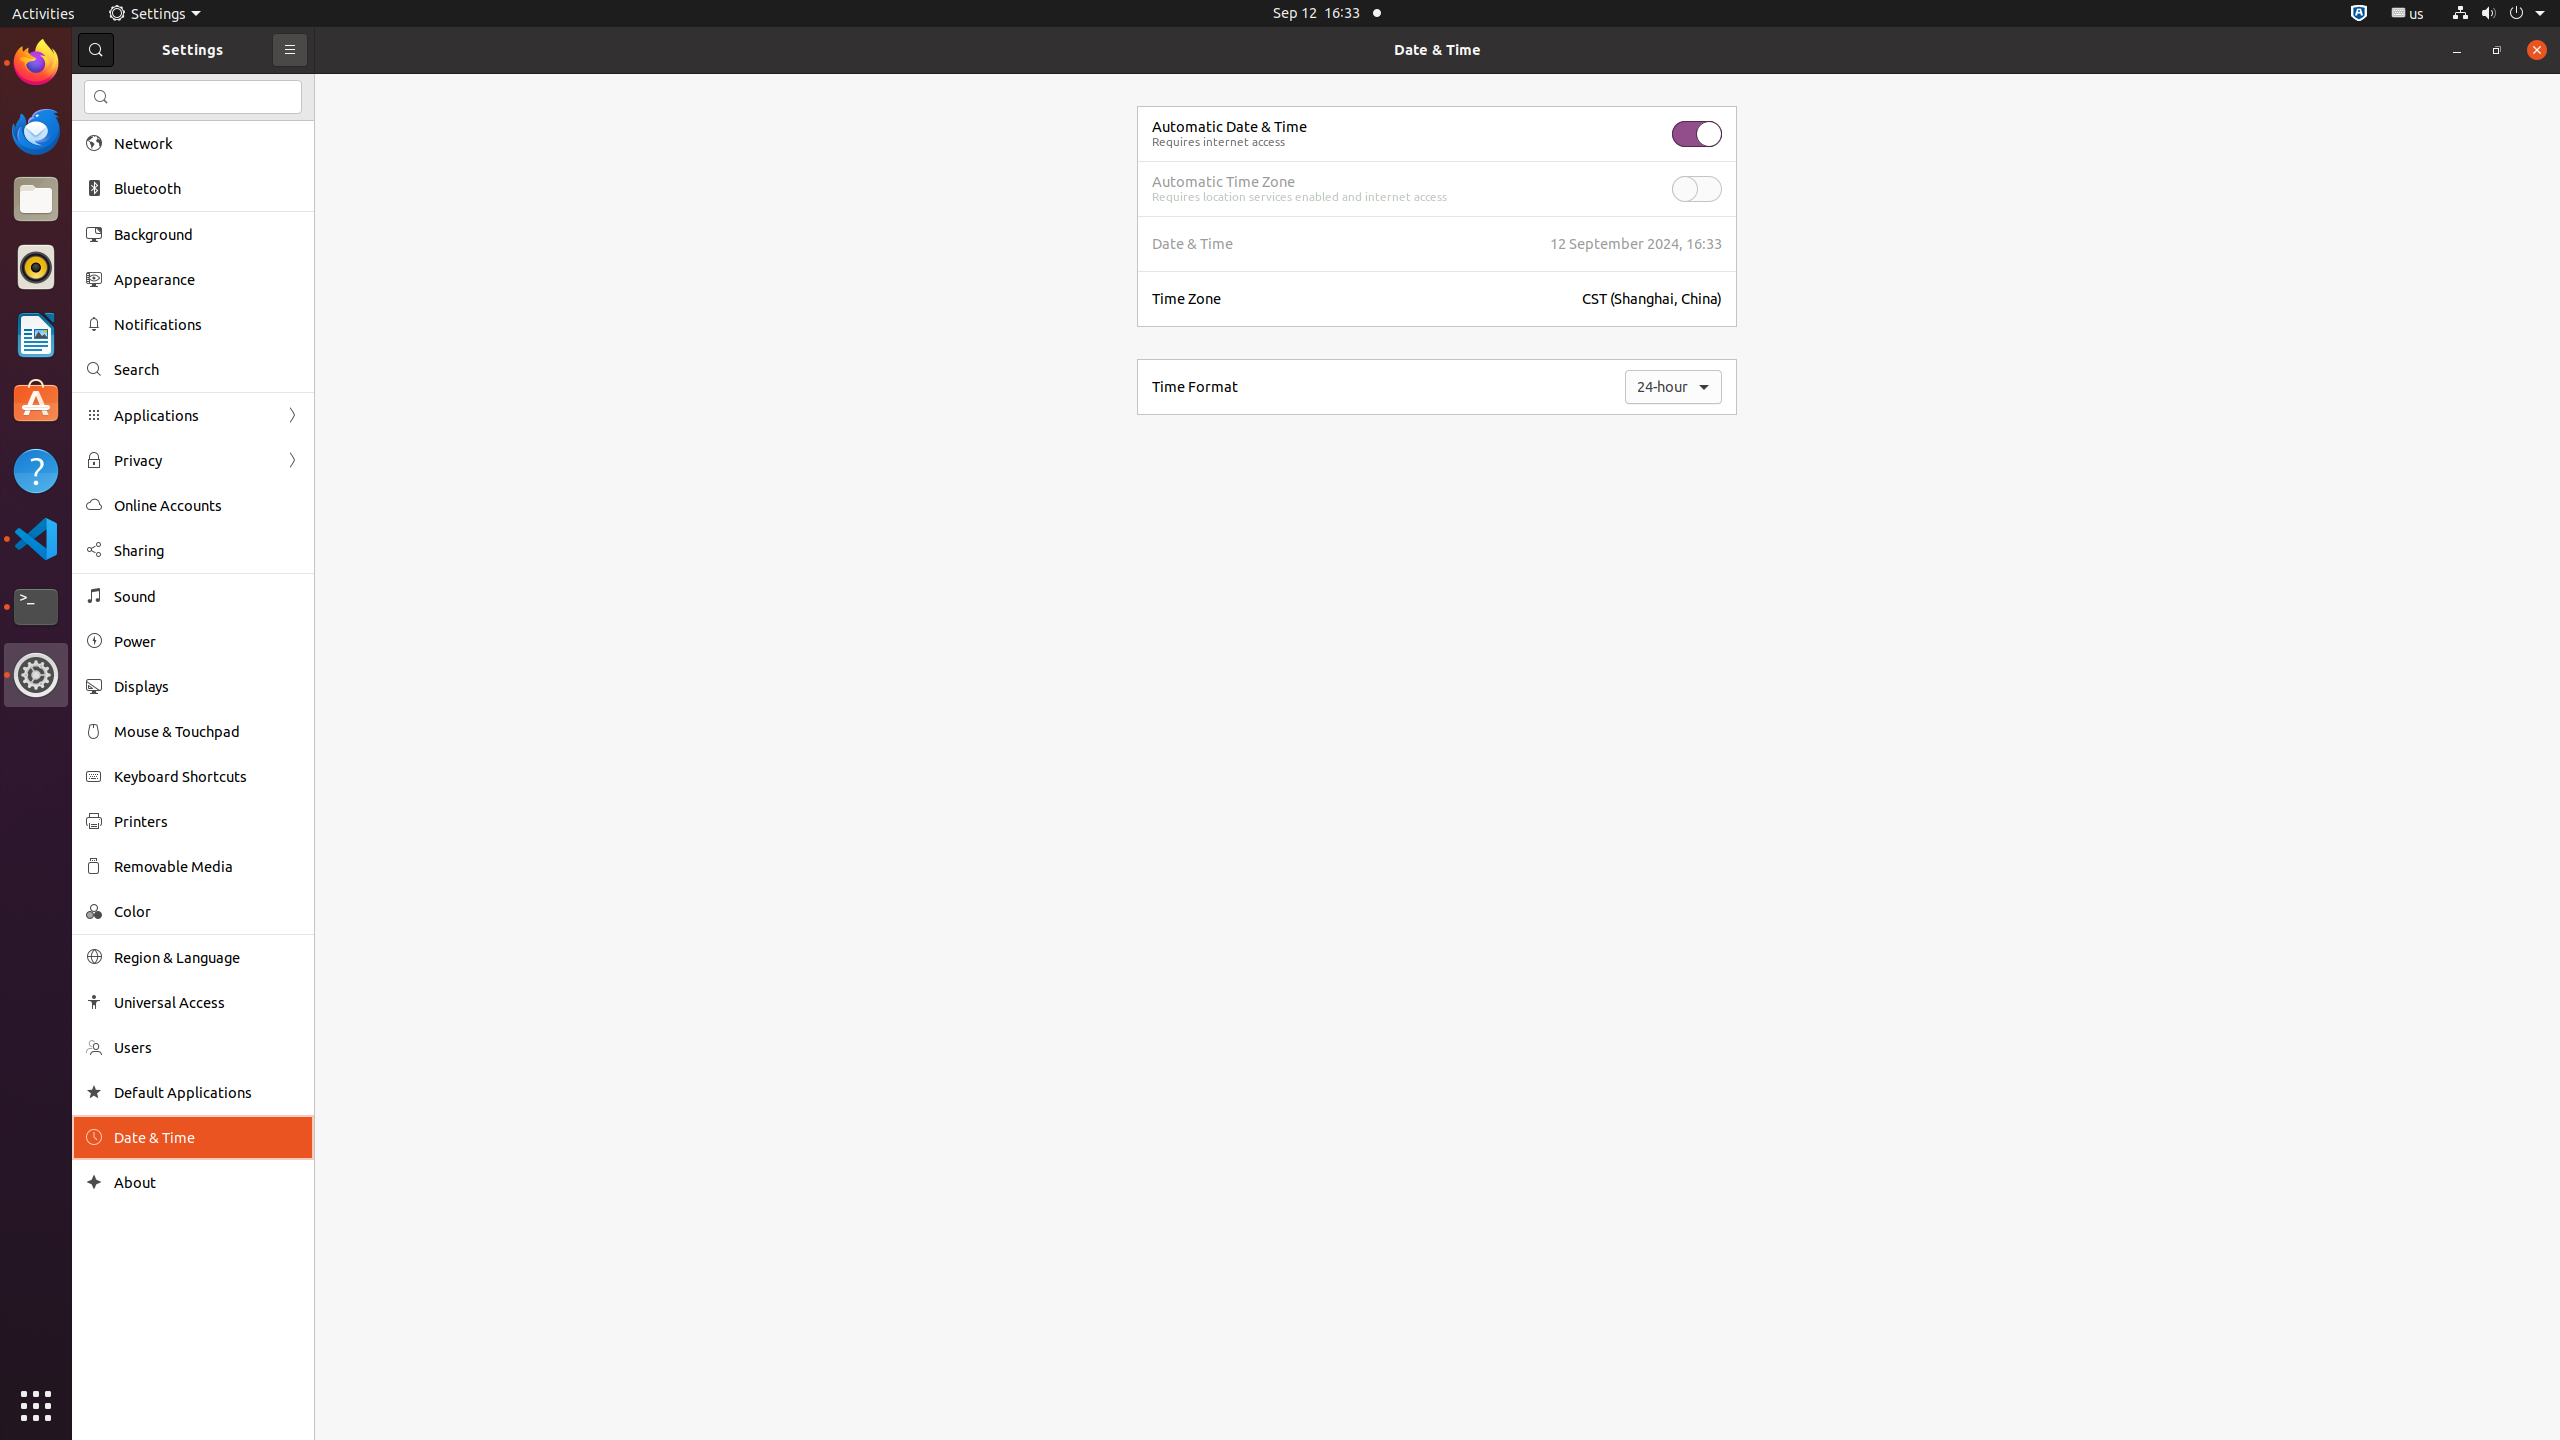 The image size is (2560, 1440). I want to click on Firefox Web Browser, so click(36, 63).